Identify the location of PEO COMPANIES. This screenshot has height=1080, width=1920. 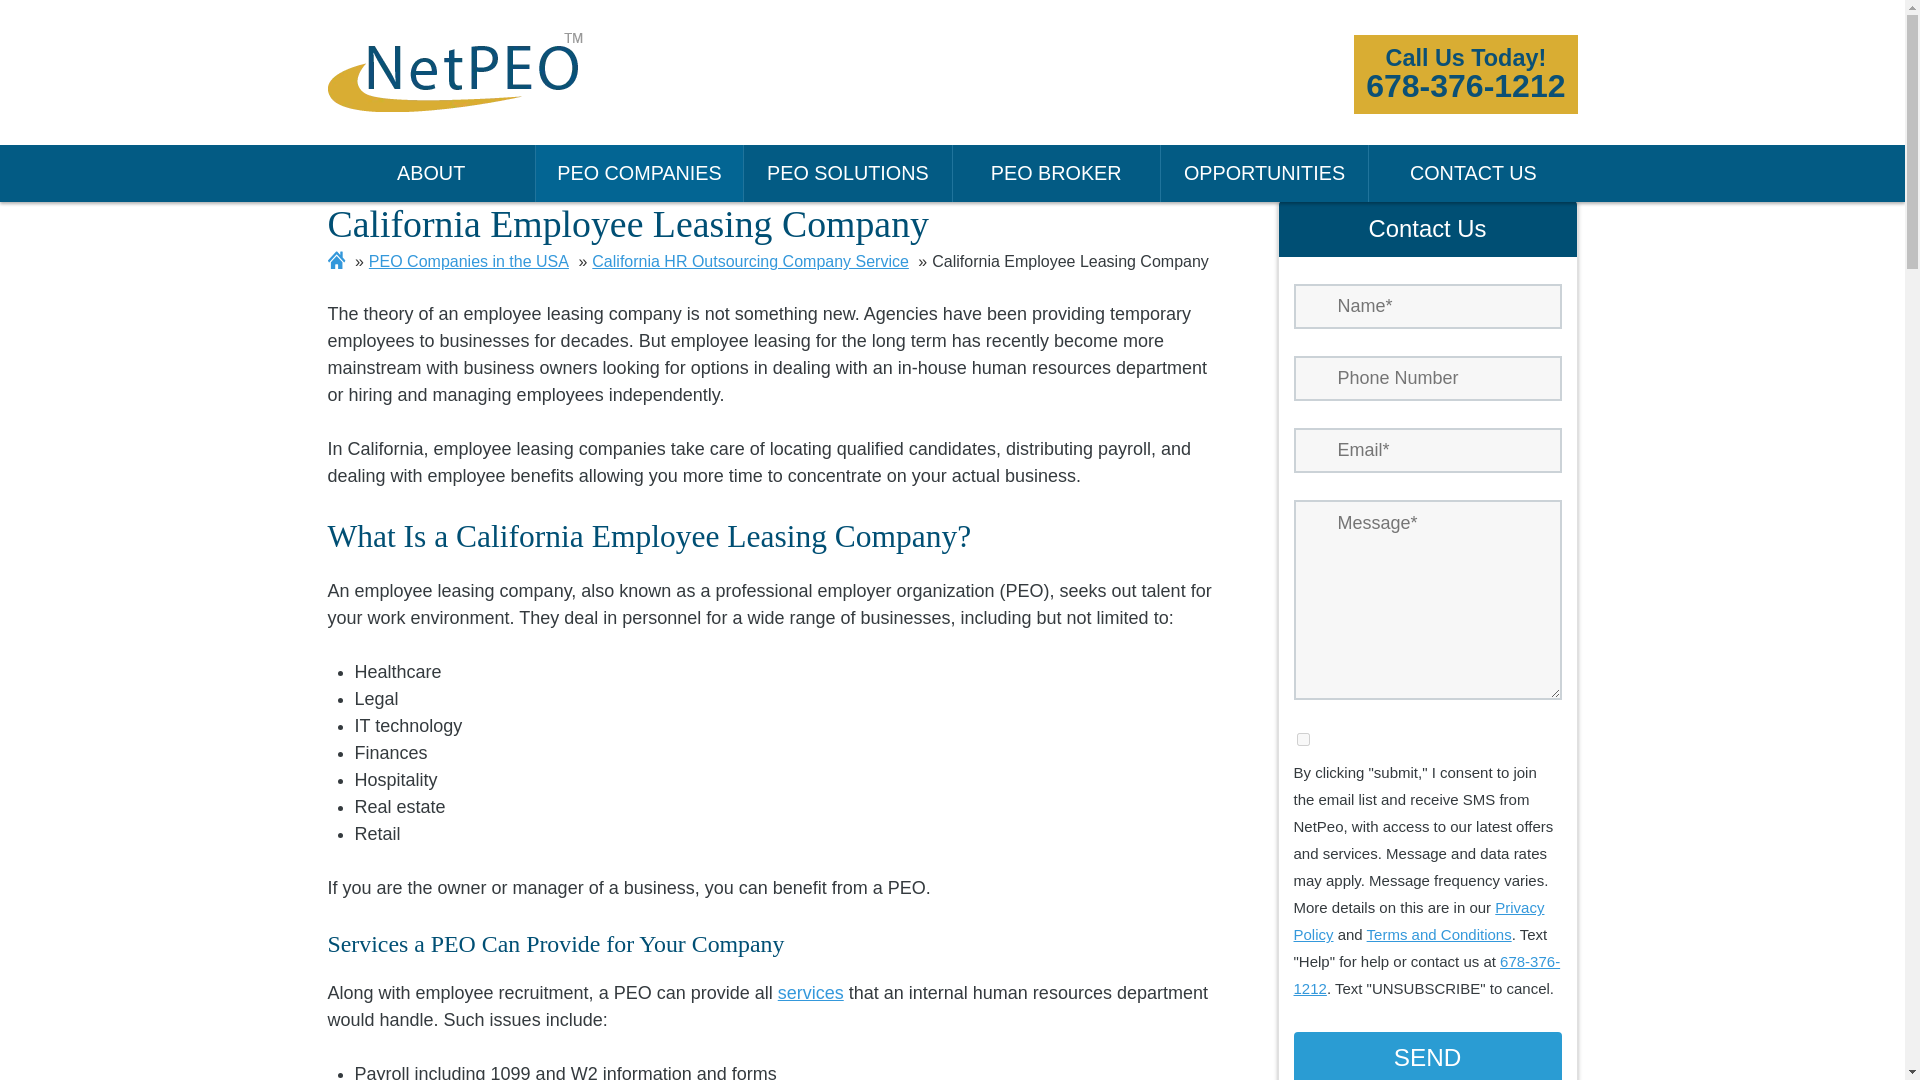
(432, 172).